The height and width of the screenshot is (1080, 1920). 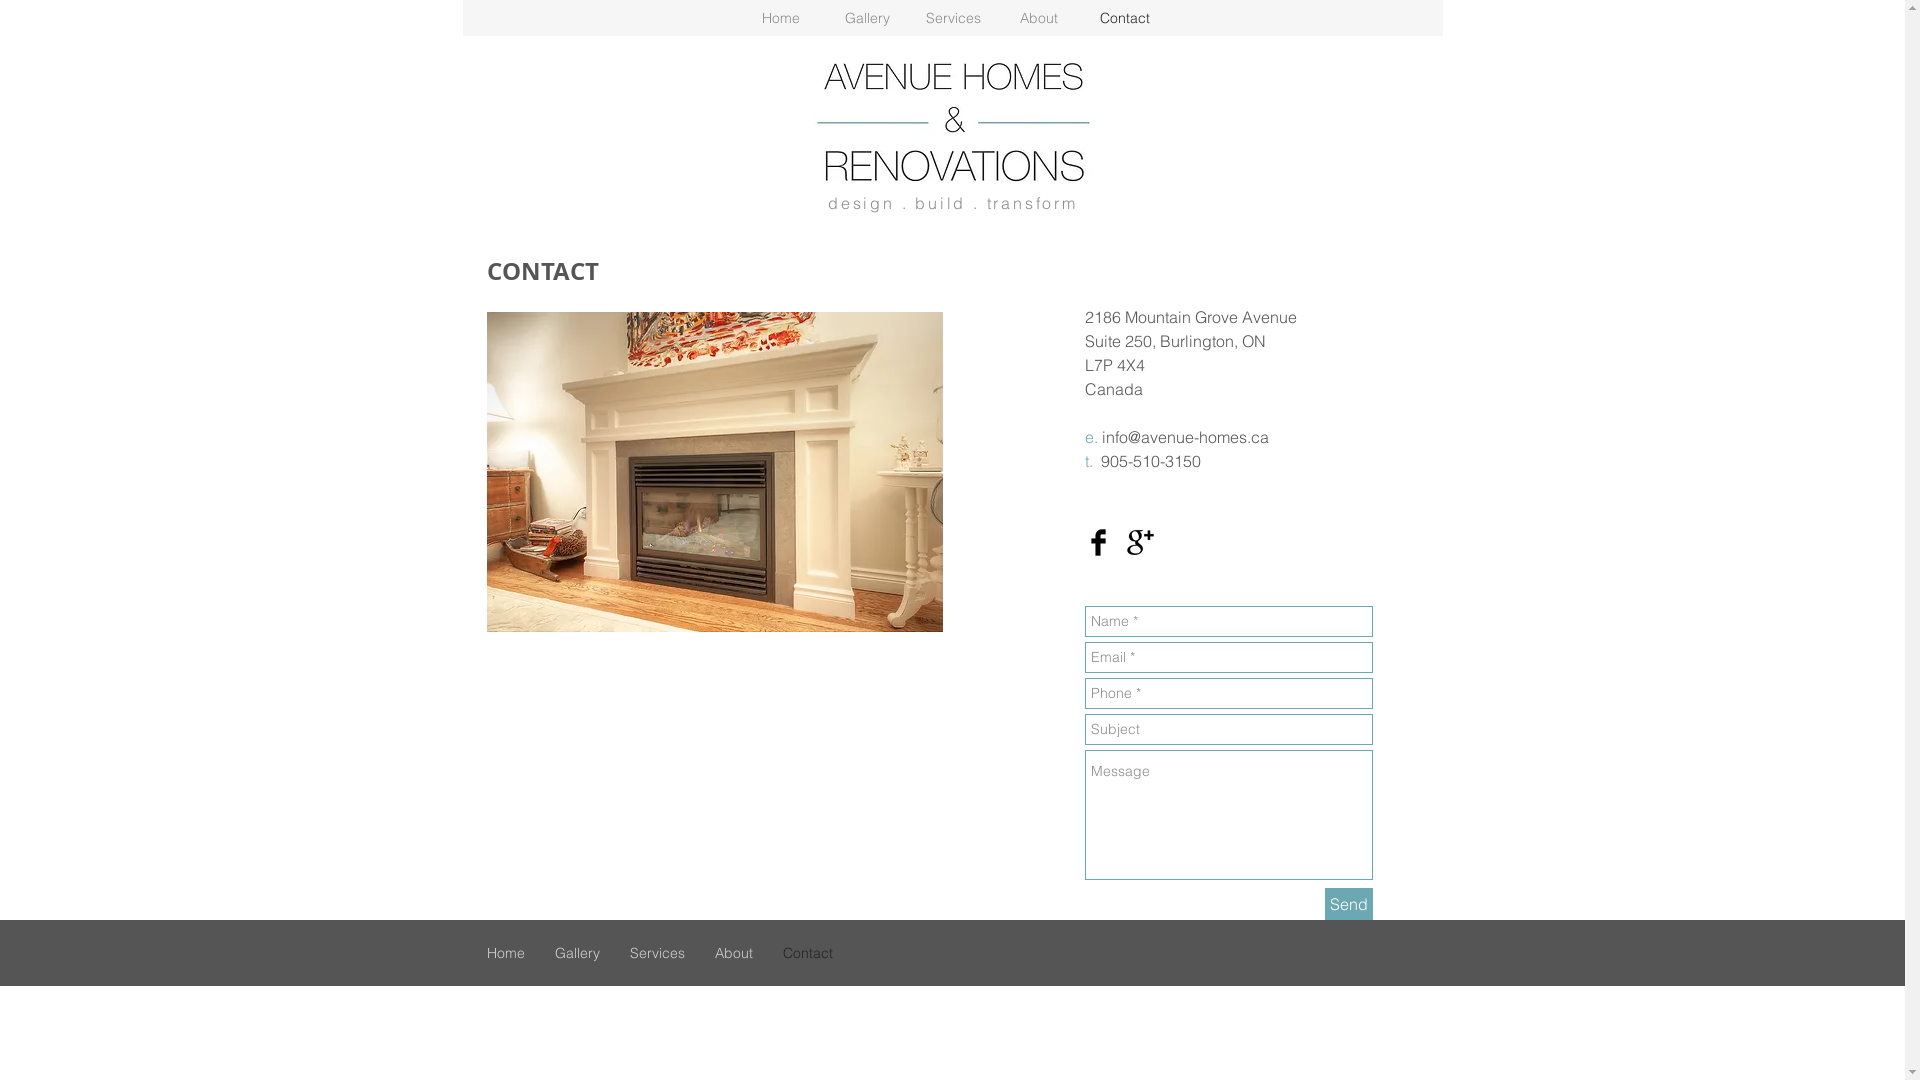 What do you see at coordinates (1336, 60) in the screenshot?
I see `Site Search` at bounding box center [1336, 60].